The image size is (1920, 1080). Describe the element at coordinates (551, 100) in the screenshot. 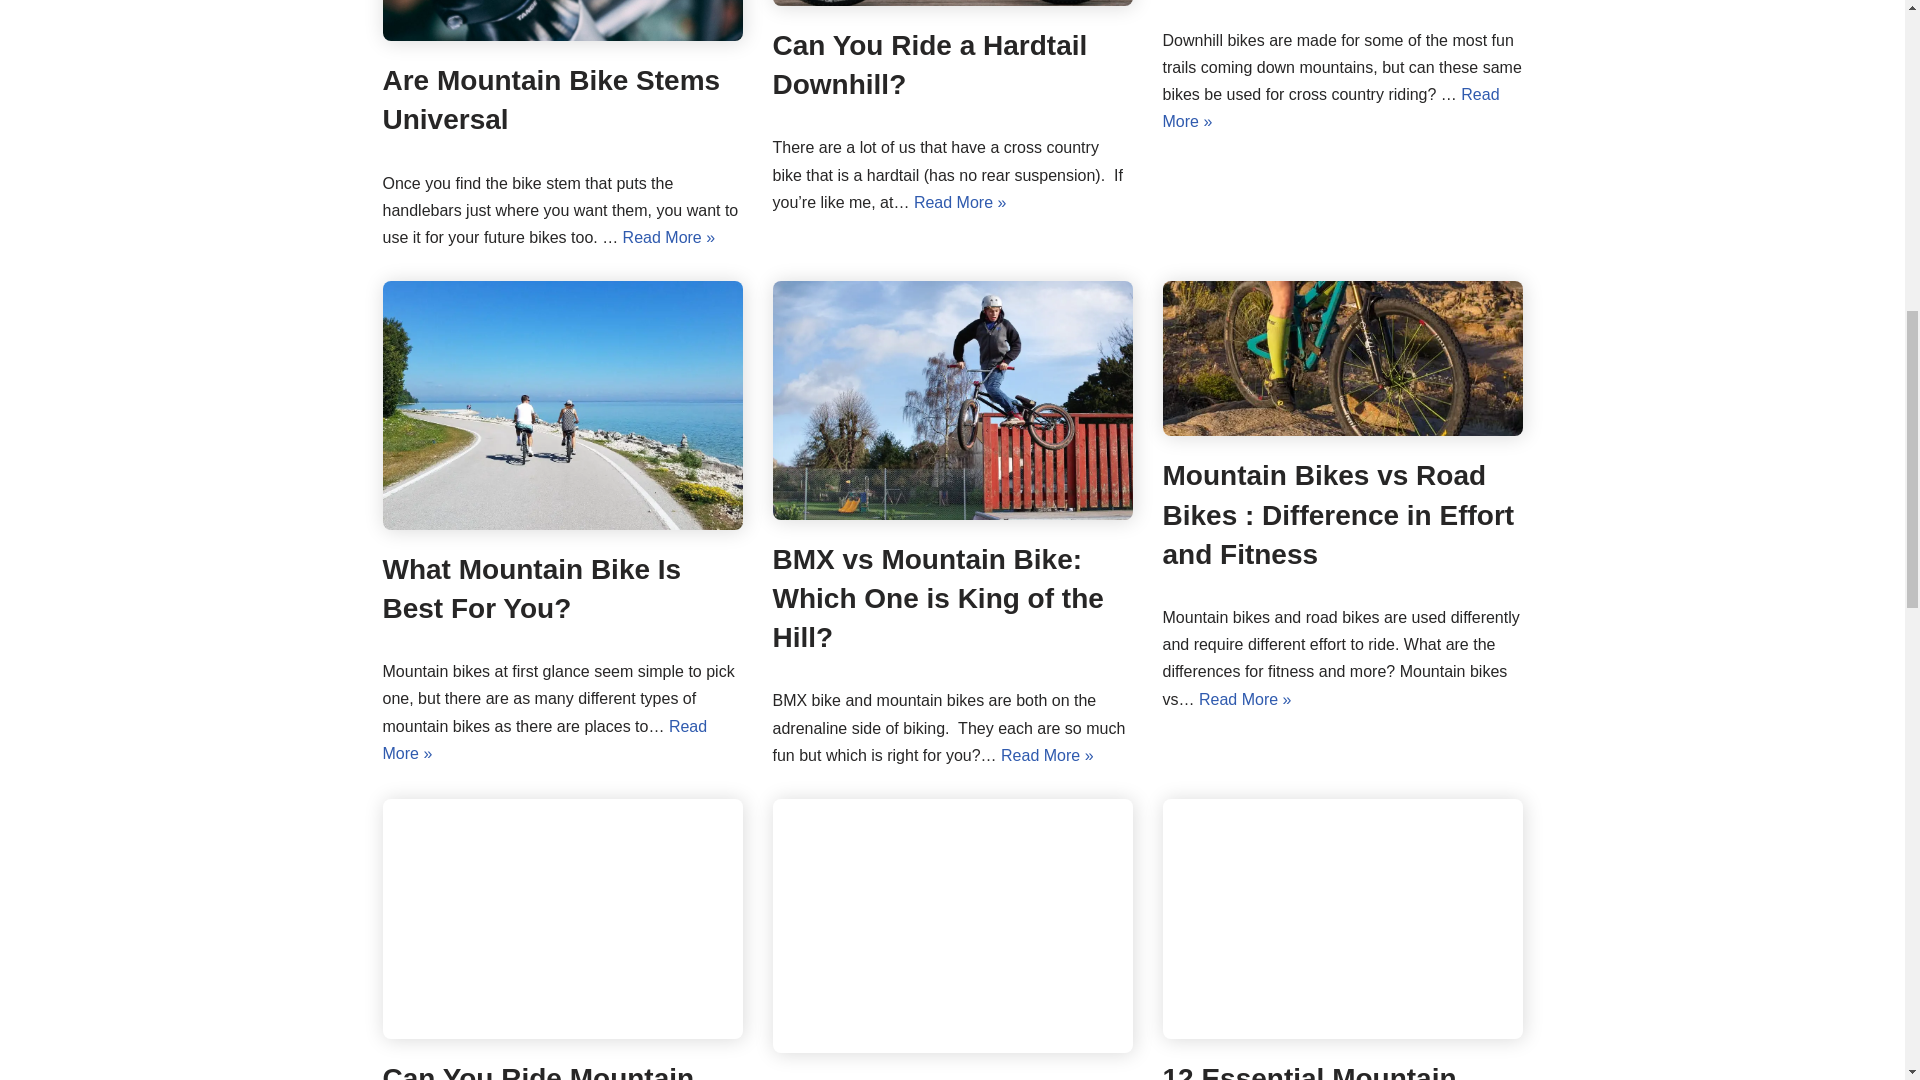

I see `Are Mountain Bike Stems Universal` at that location.